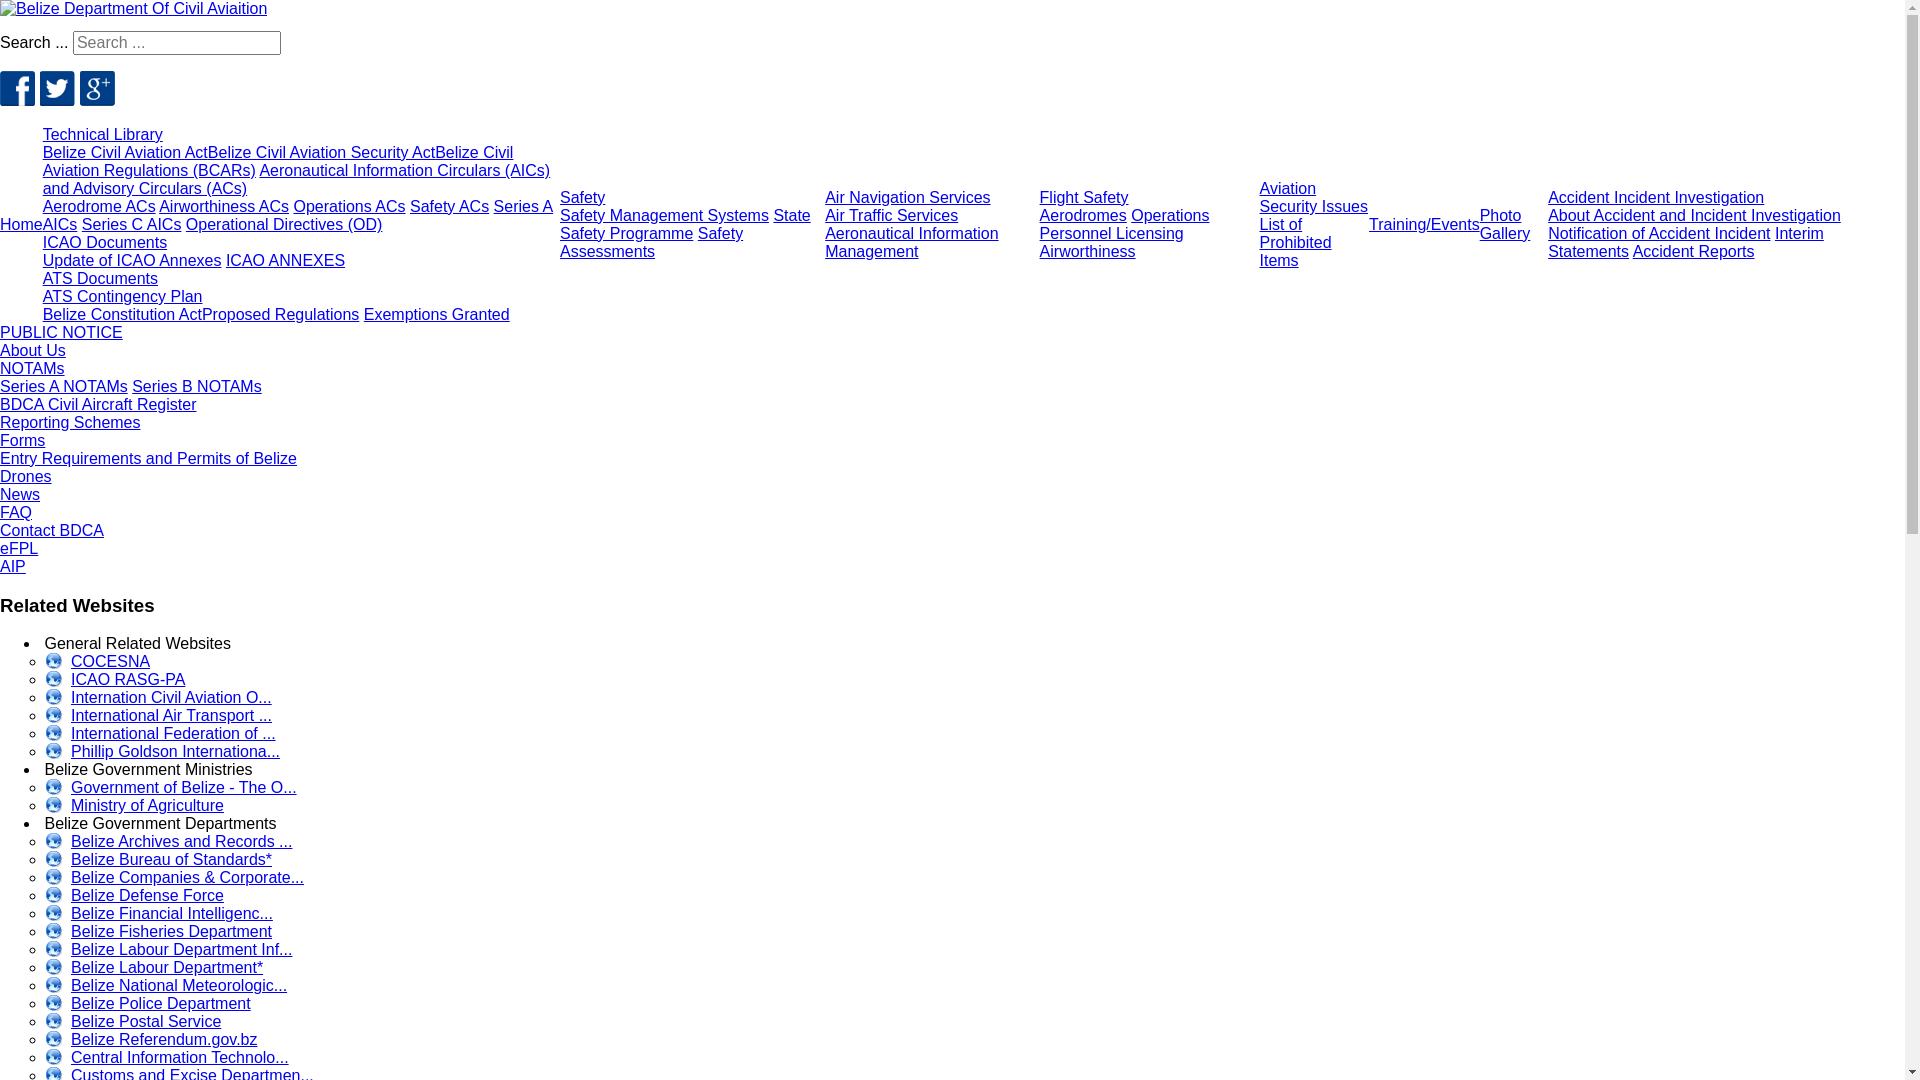 The image size is (1920, 1080). Describe the element at coordinates (652, 242) in the screenshot. I see `Safety Assessments` at that location.